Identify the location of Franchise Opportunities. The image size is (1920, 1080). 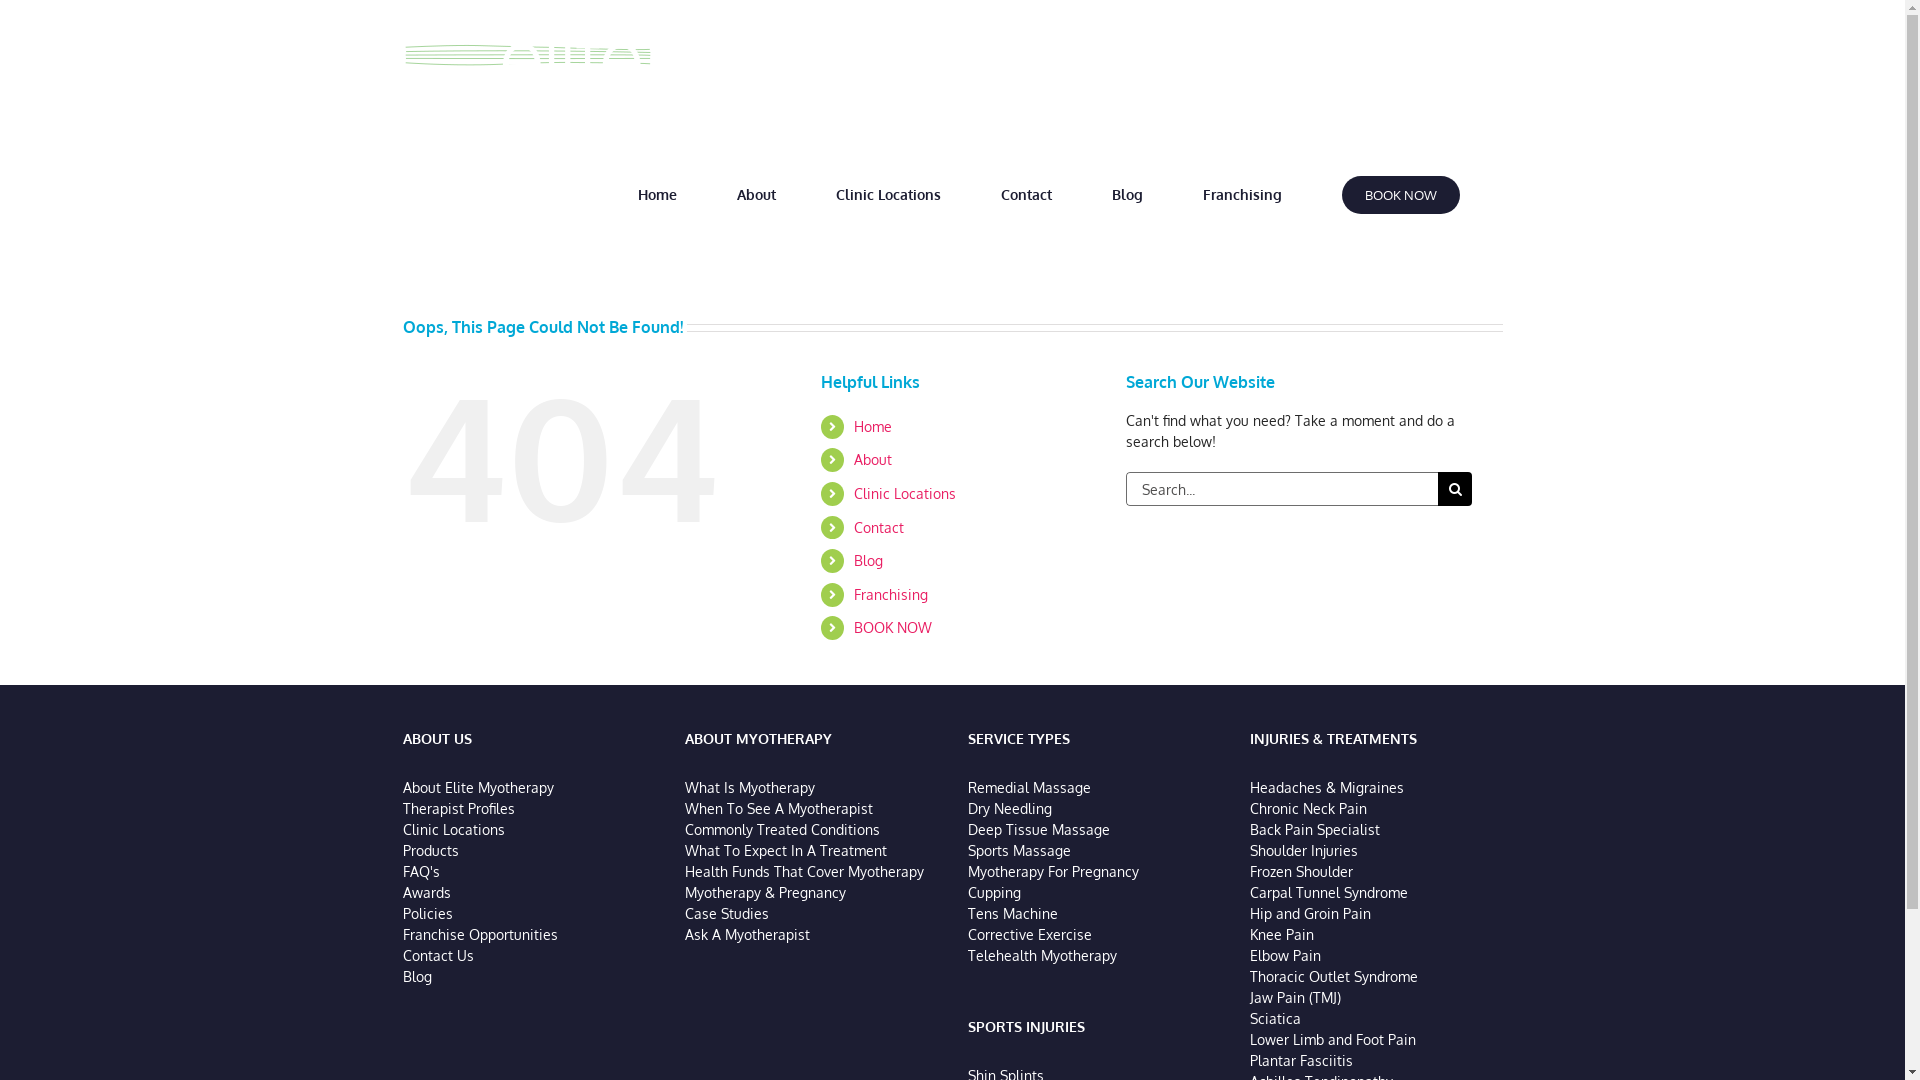
(480, 934).